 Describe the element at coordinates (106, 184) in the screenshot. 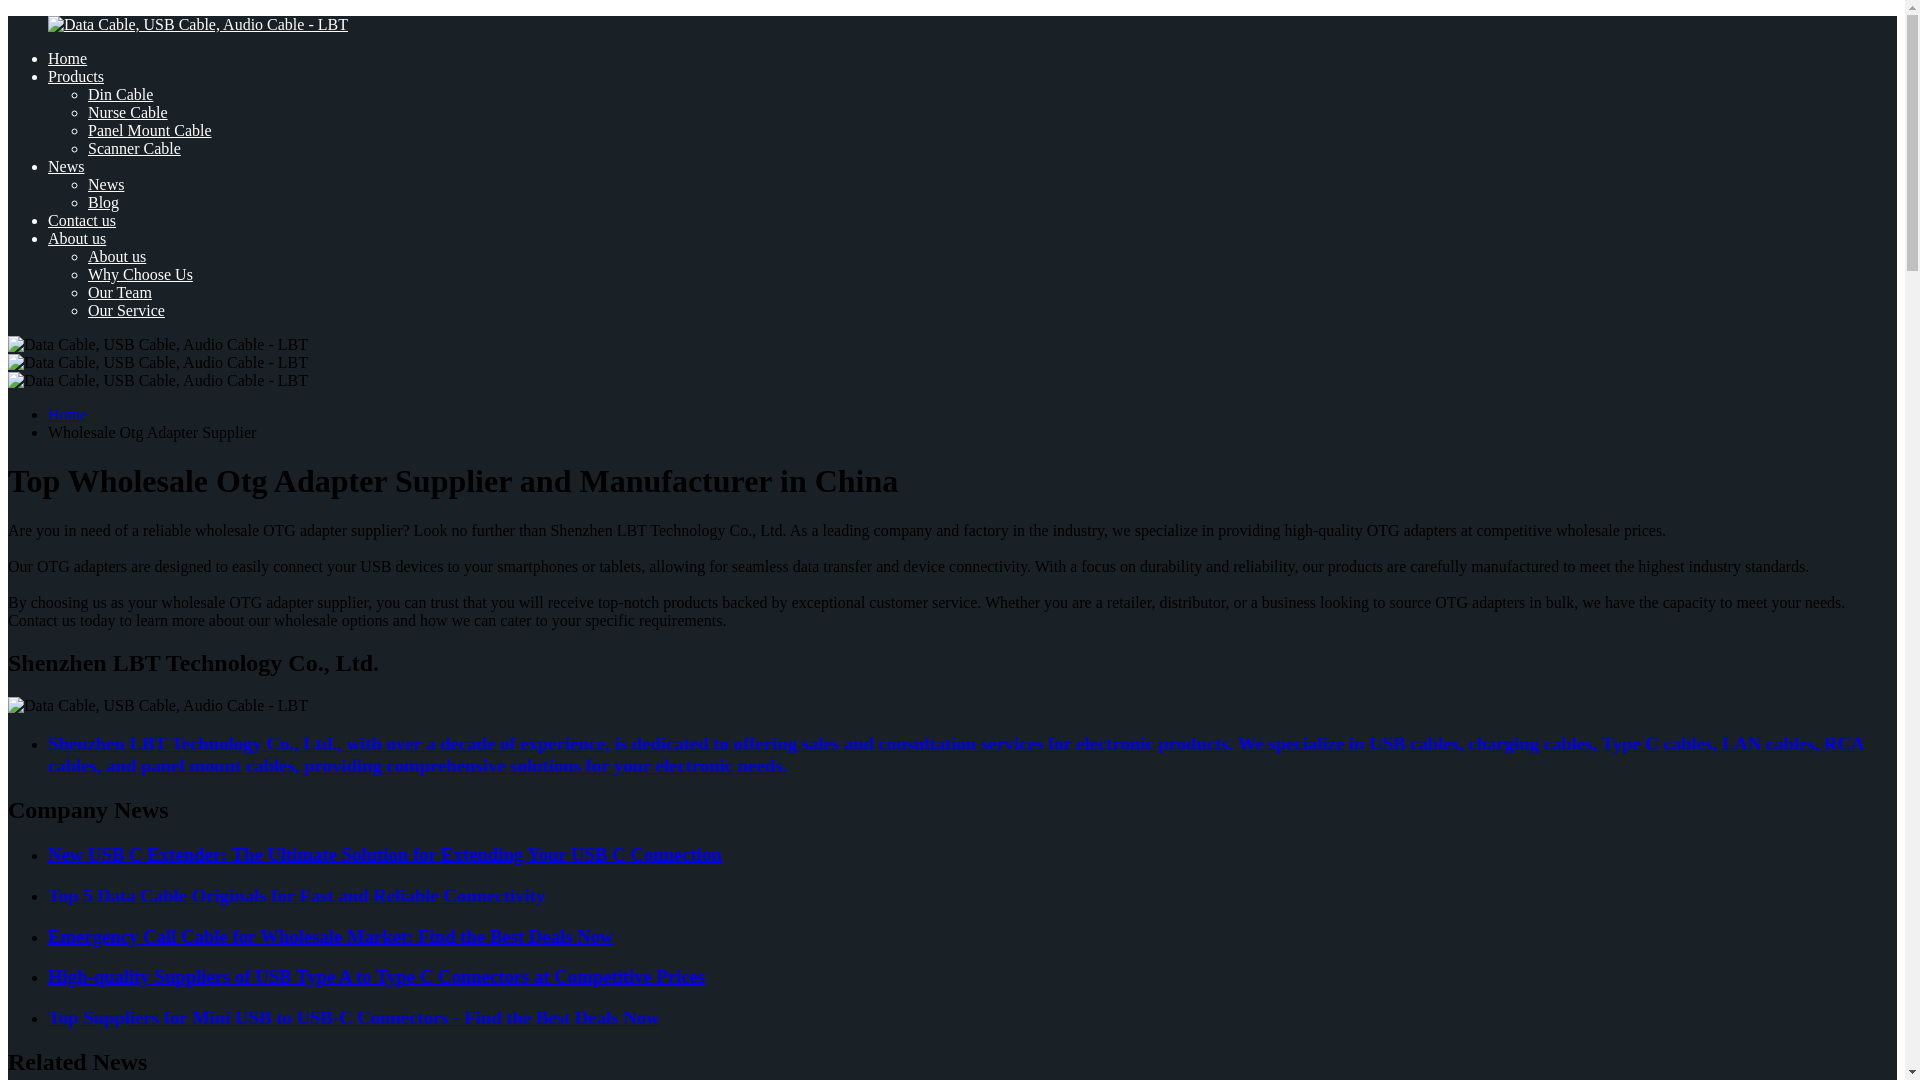

I see `News` at that location.